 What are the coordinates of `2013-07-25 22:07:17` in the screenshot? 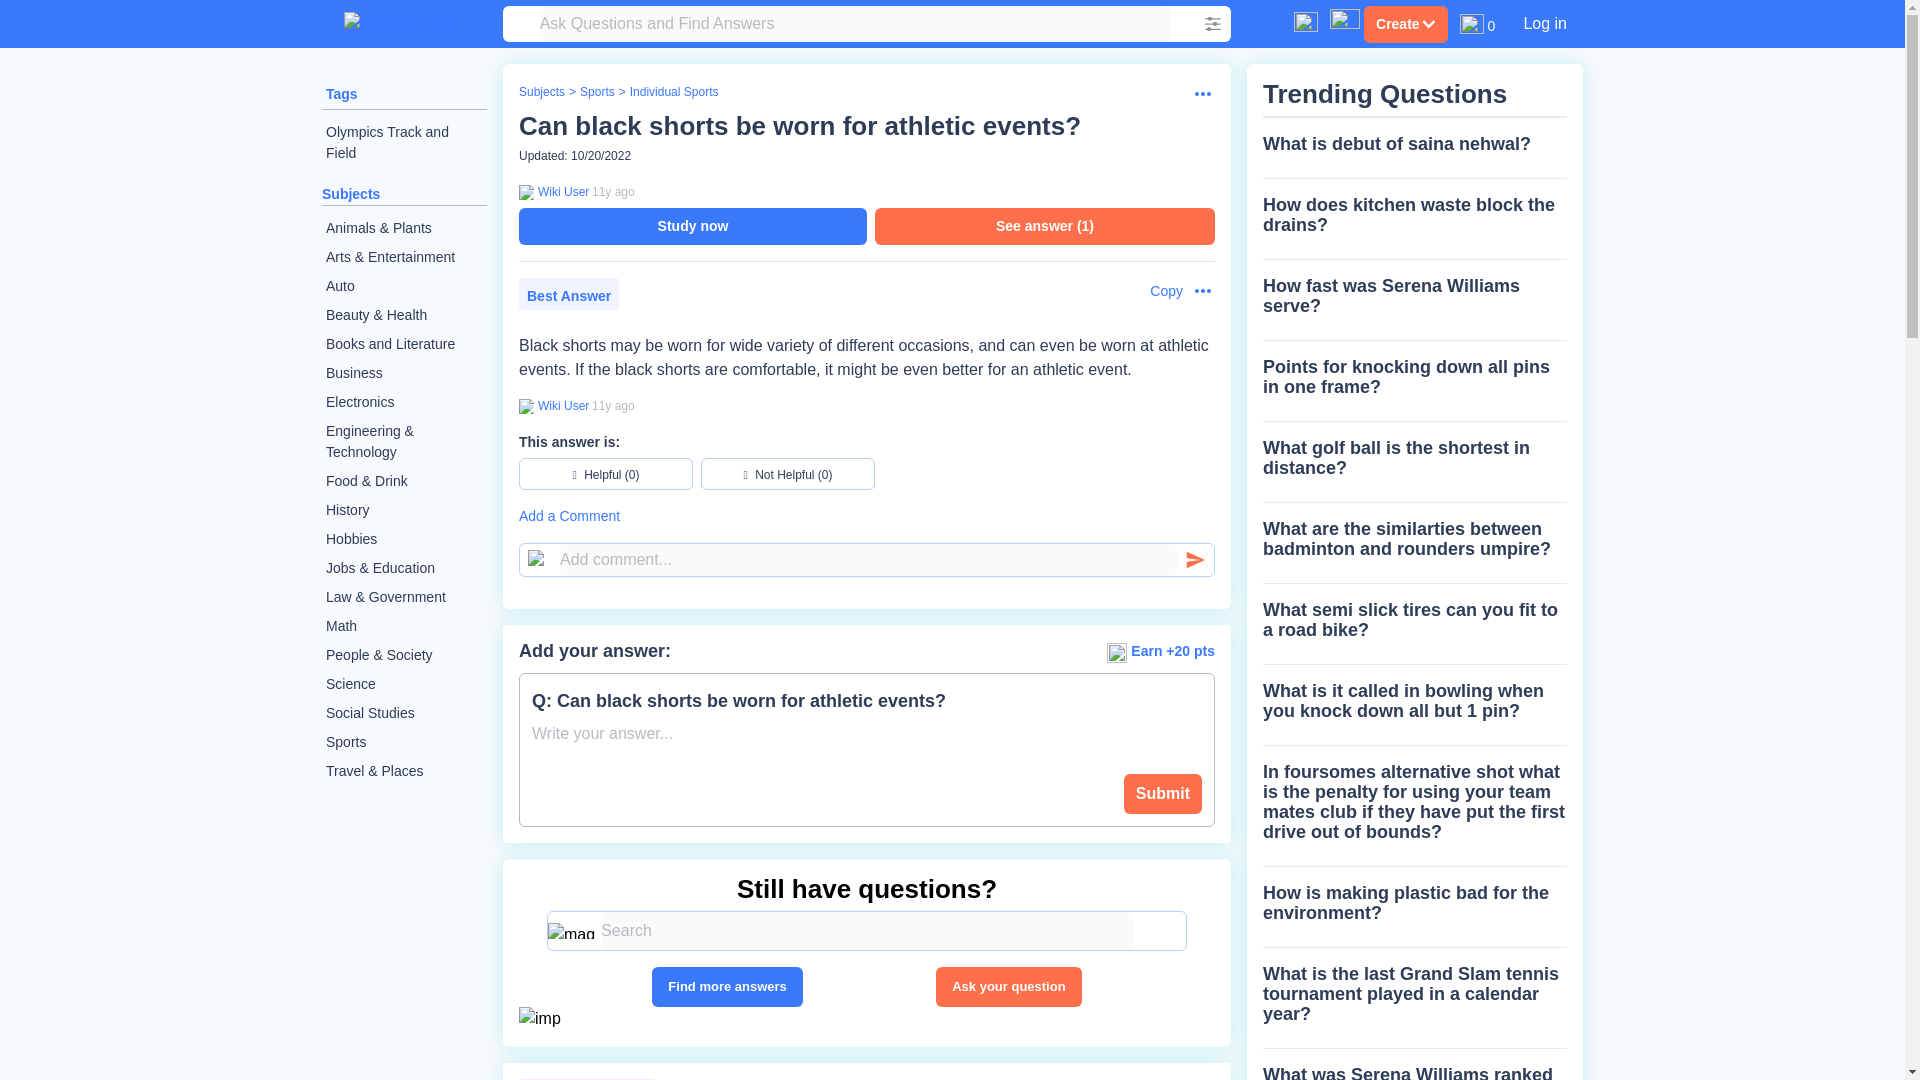 It's located at (613, 191).